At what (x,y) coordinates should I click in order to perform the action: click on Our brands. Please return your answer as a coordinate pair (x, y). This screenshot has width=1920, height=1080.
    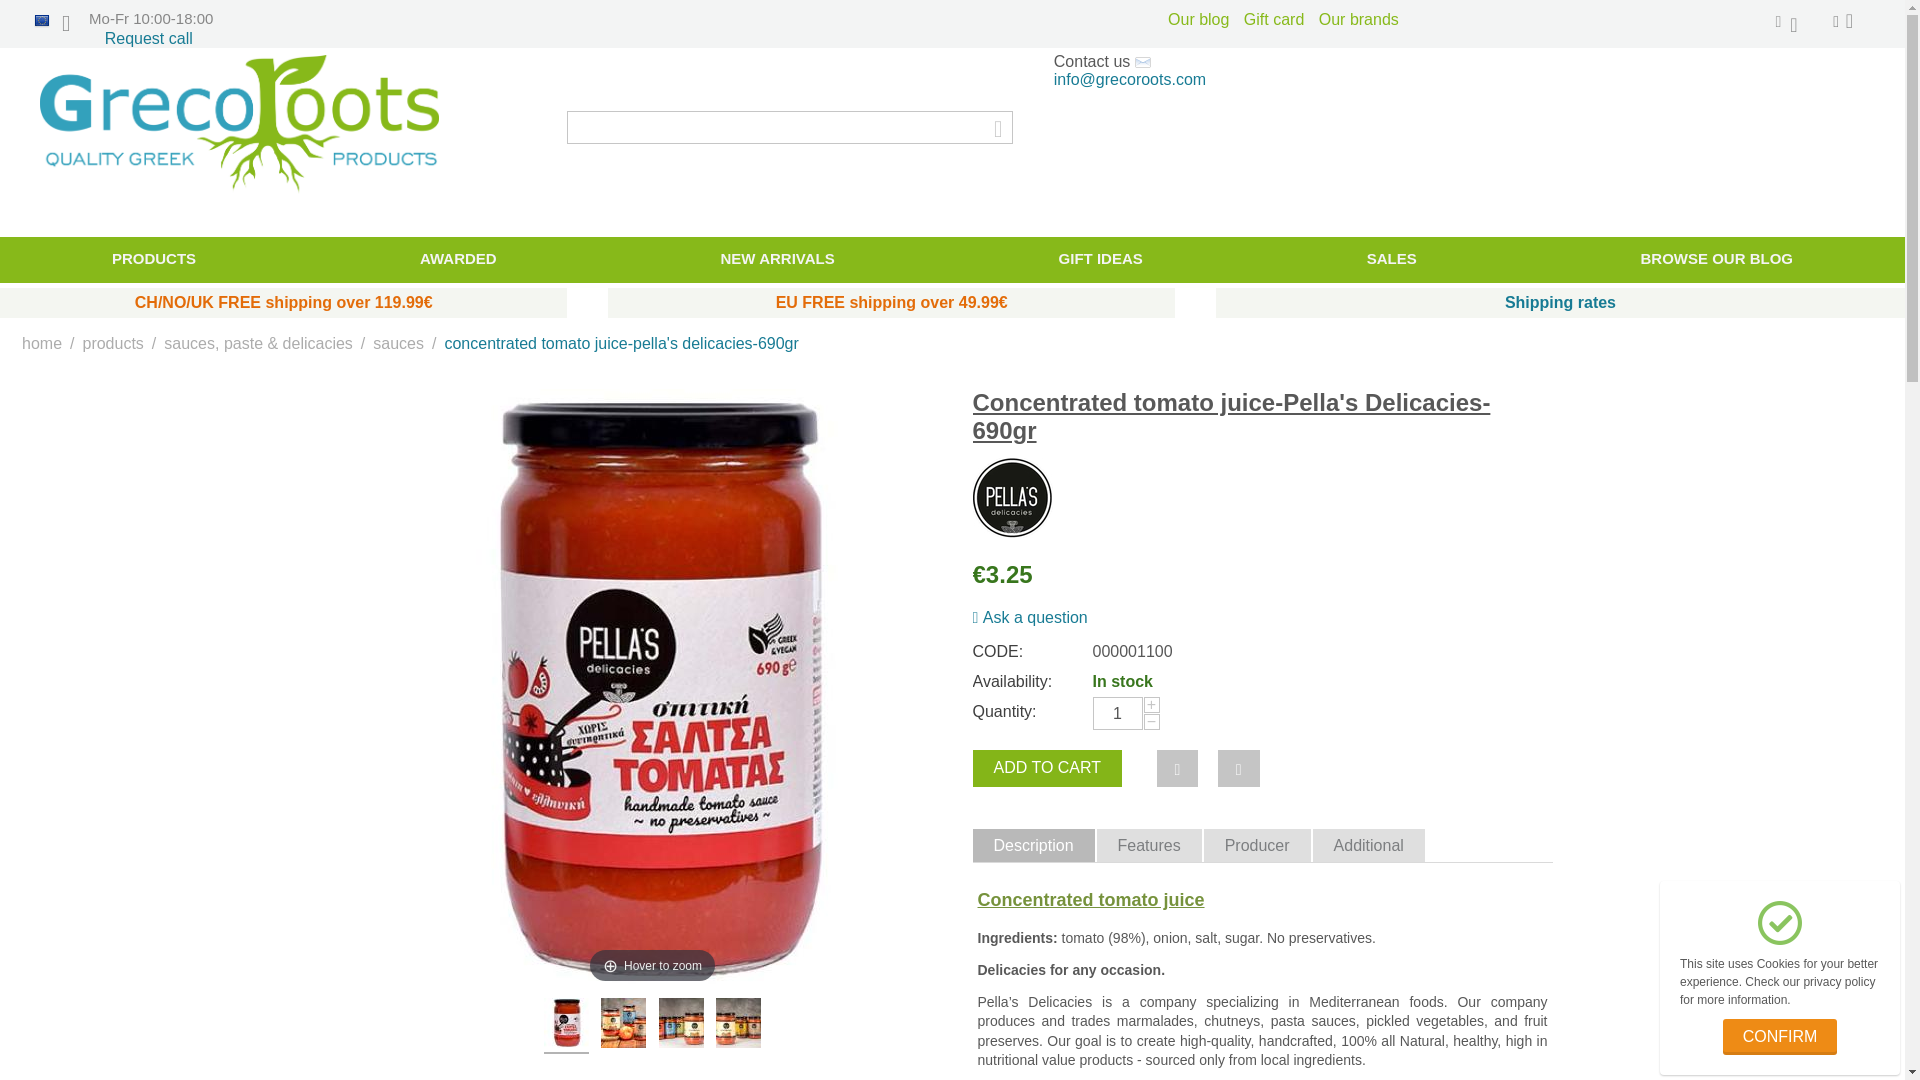
    Looking at the image, I should click on (1359, 19).